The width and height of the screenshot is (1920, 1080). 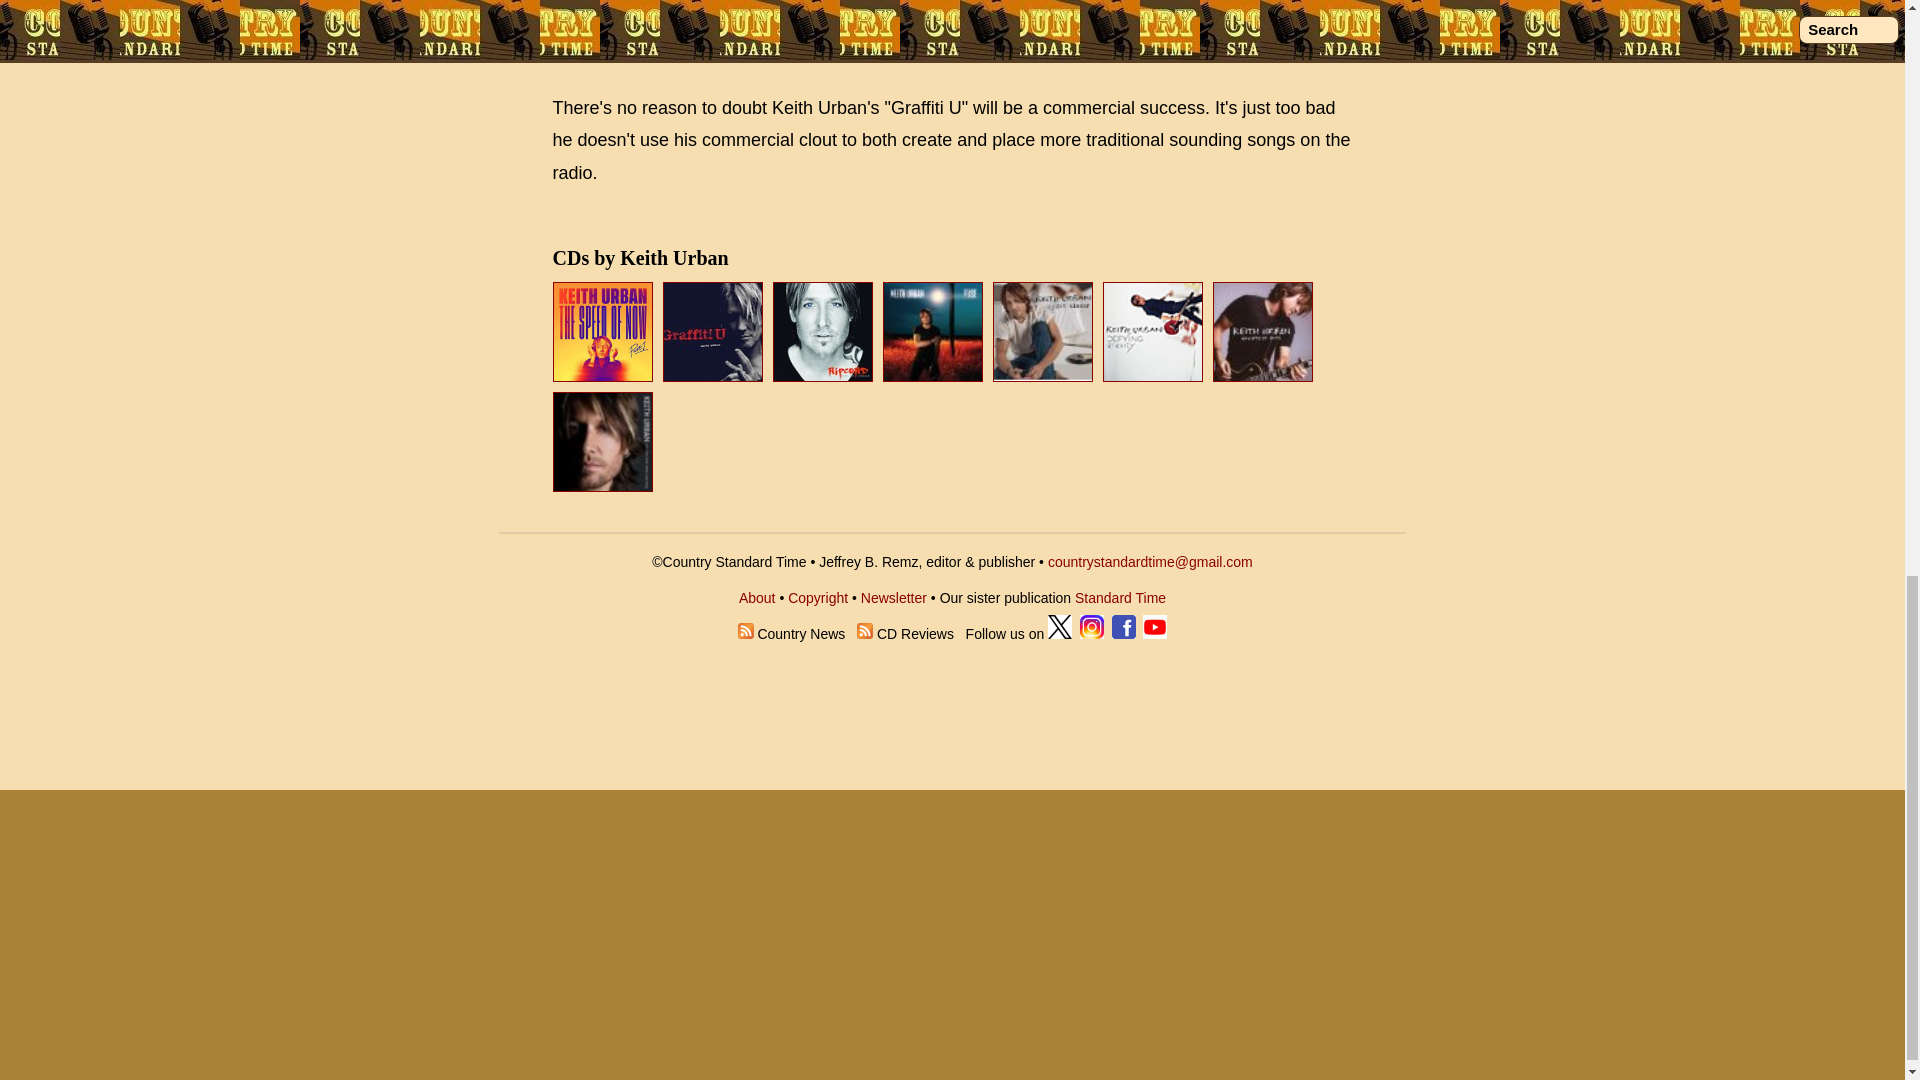 I want to click on Graffiti U, 2018, so click(x=712, y=332).